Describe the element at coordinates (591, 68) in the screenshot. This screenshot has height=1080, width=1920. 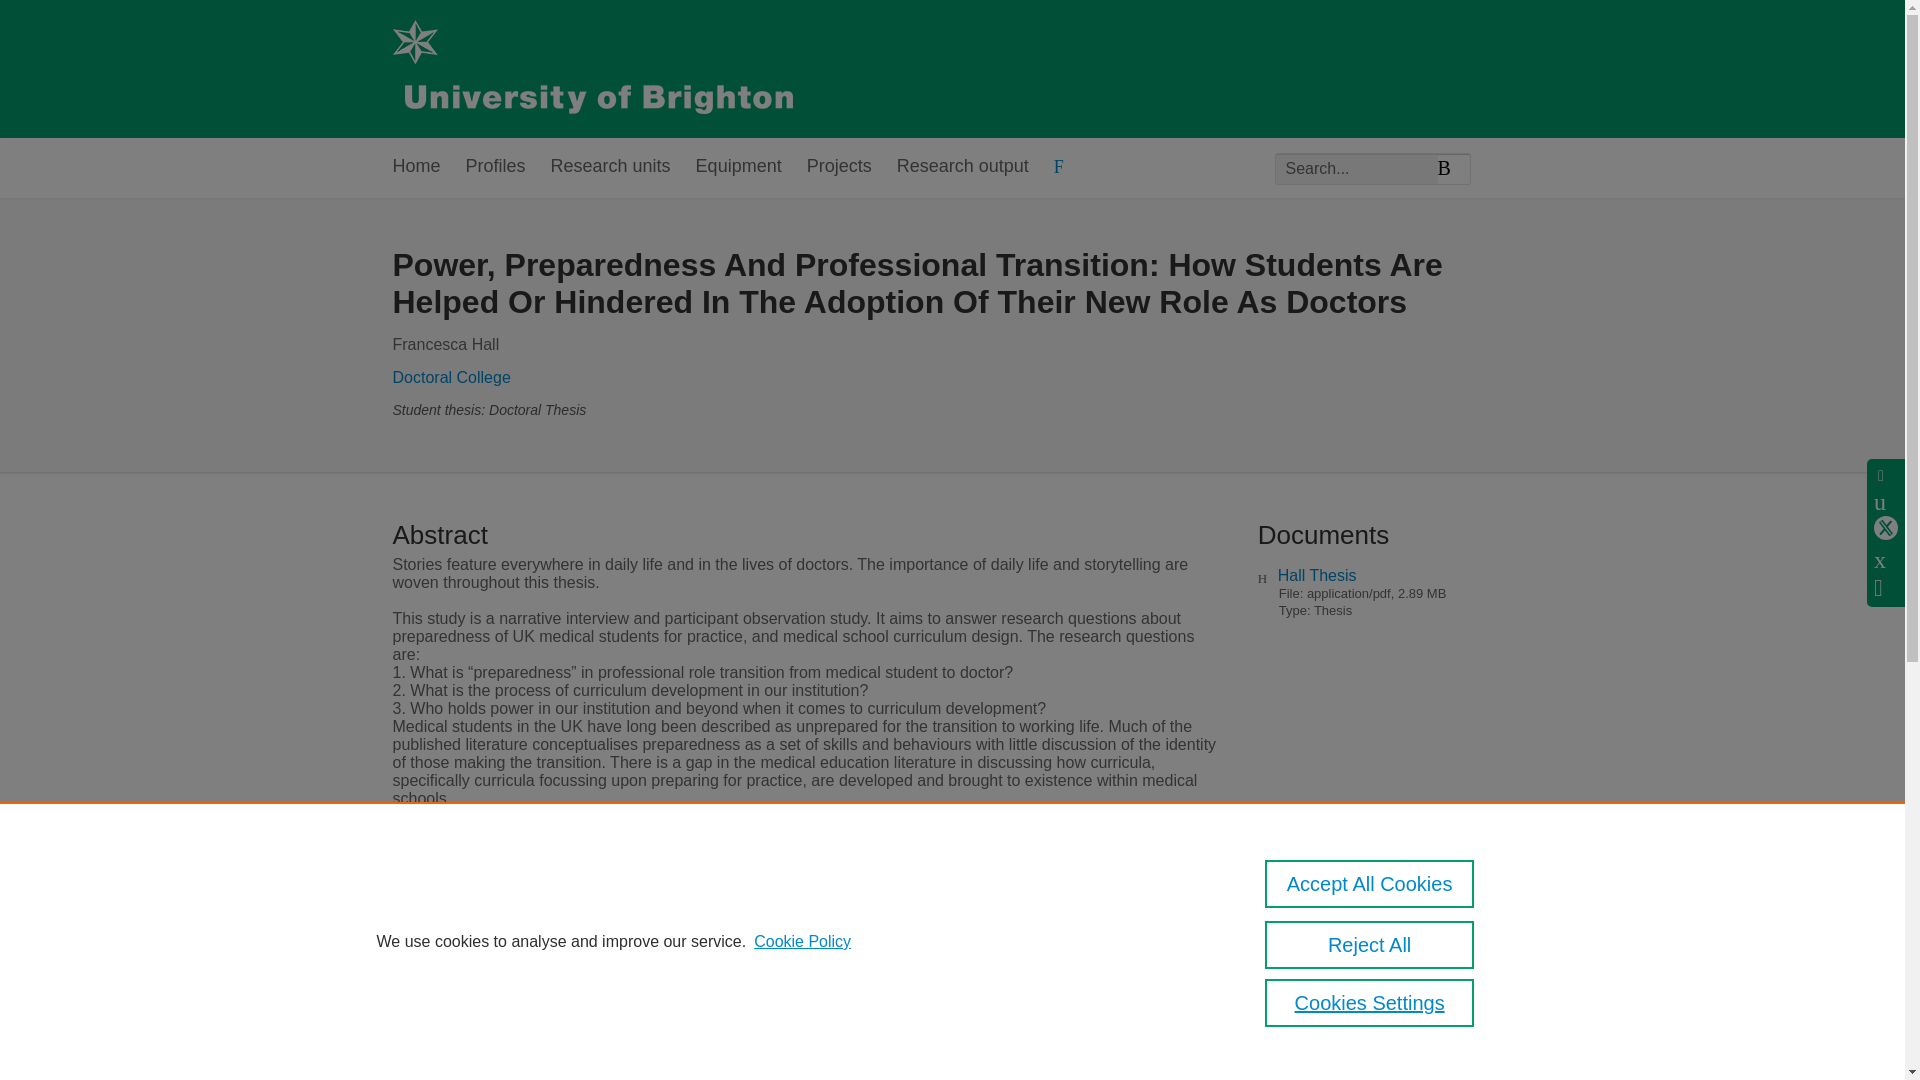
I see `The University of Brighton Home` at that location.